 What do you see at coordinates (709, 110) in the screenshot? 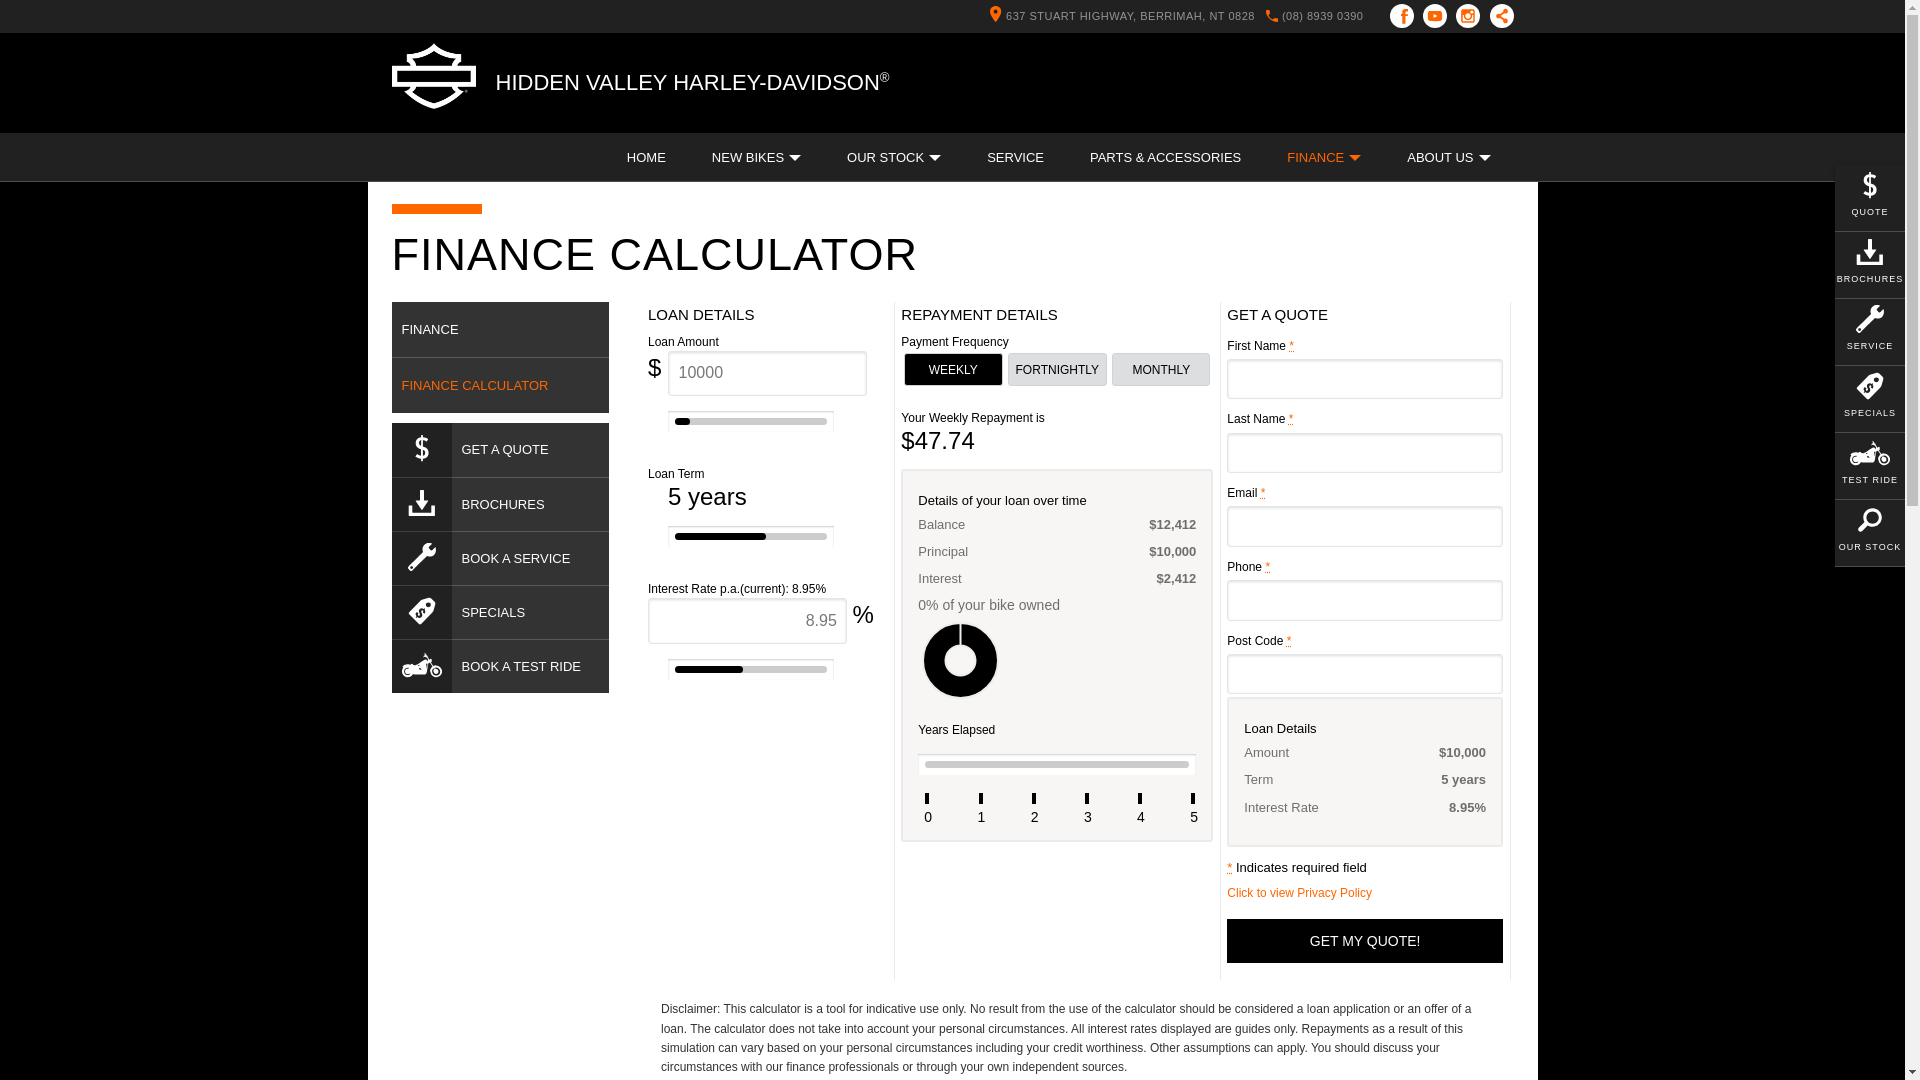
I see `USED BIKES` at bounding box center [709, 110].